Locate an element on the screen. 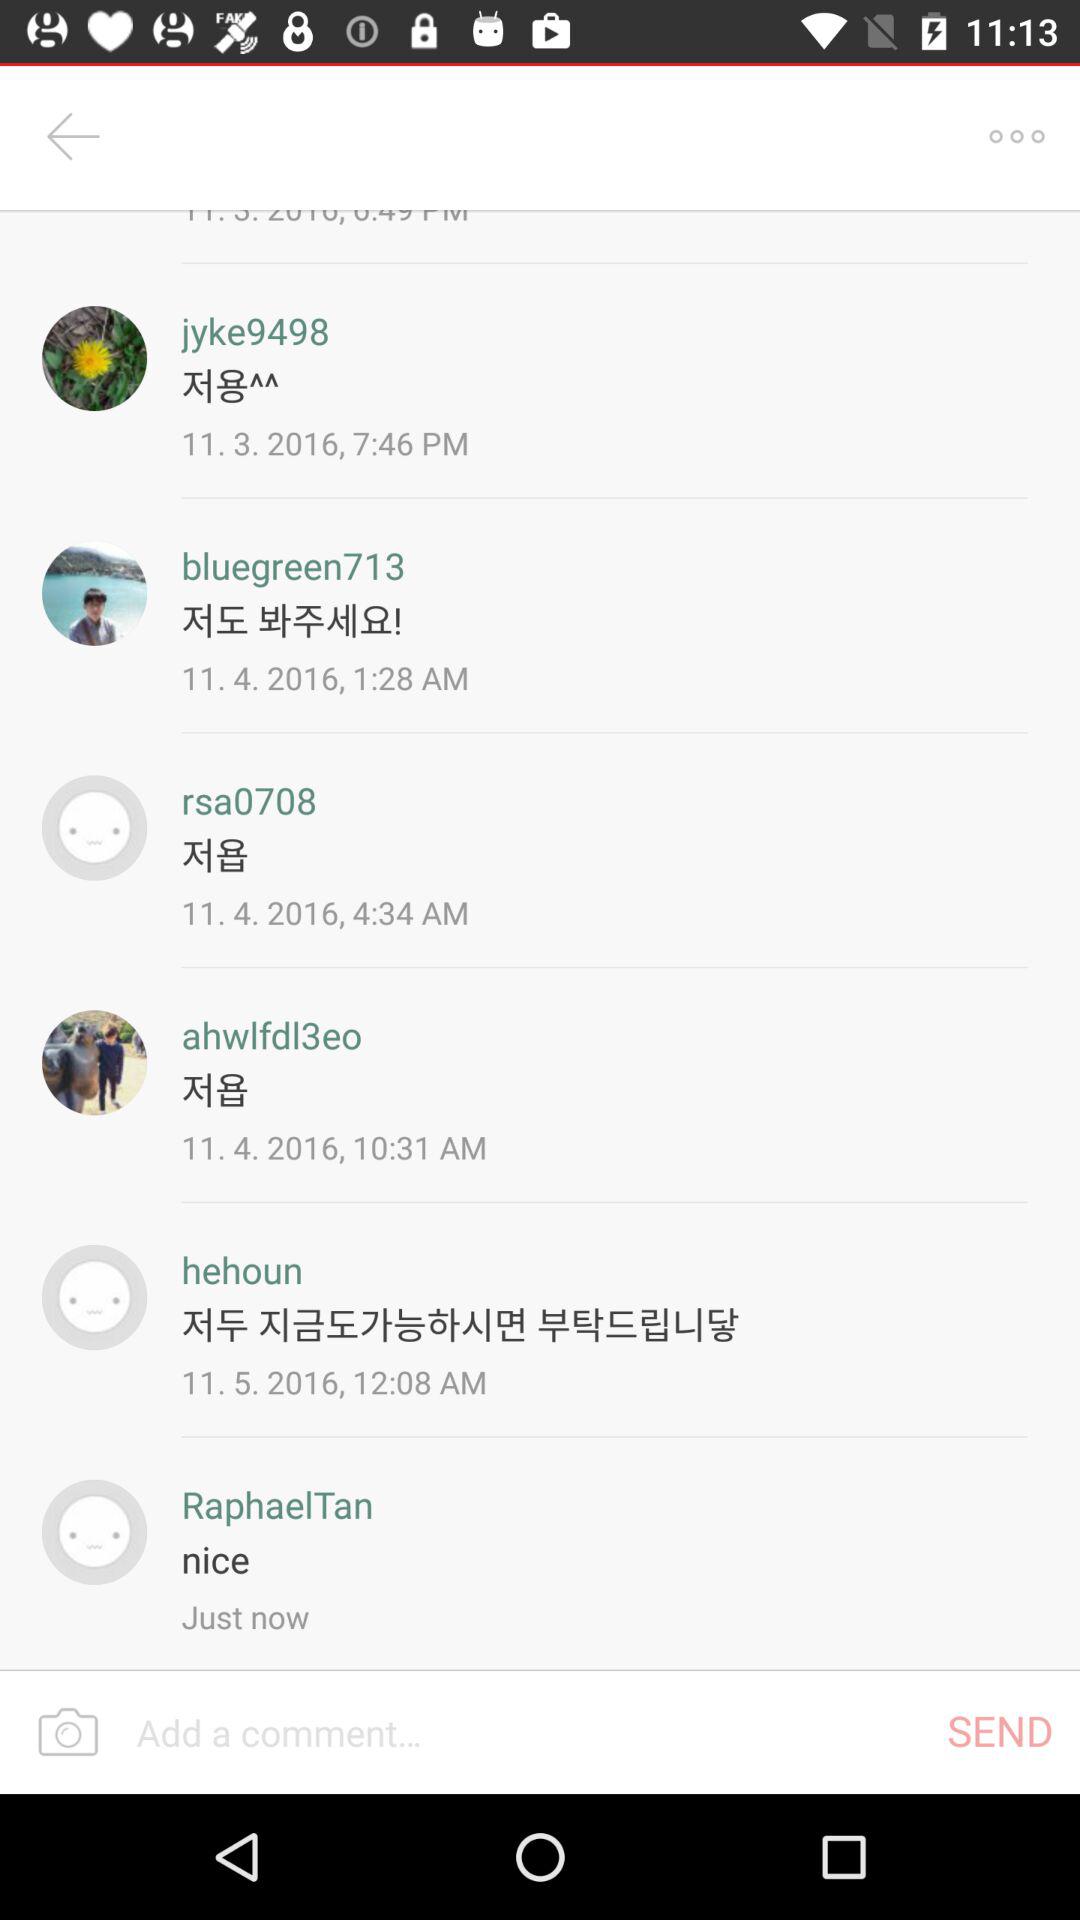 This screenshot has height=1920, width=1080. to view the person is located at coordinates (94, 1532).